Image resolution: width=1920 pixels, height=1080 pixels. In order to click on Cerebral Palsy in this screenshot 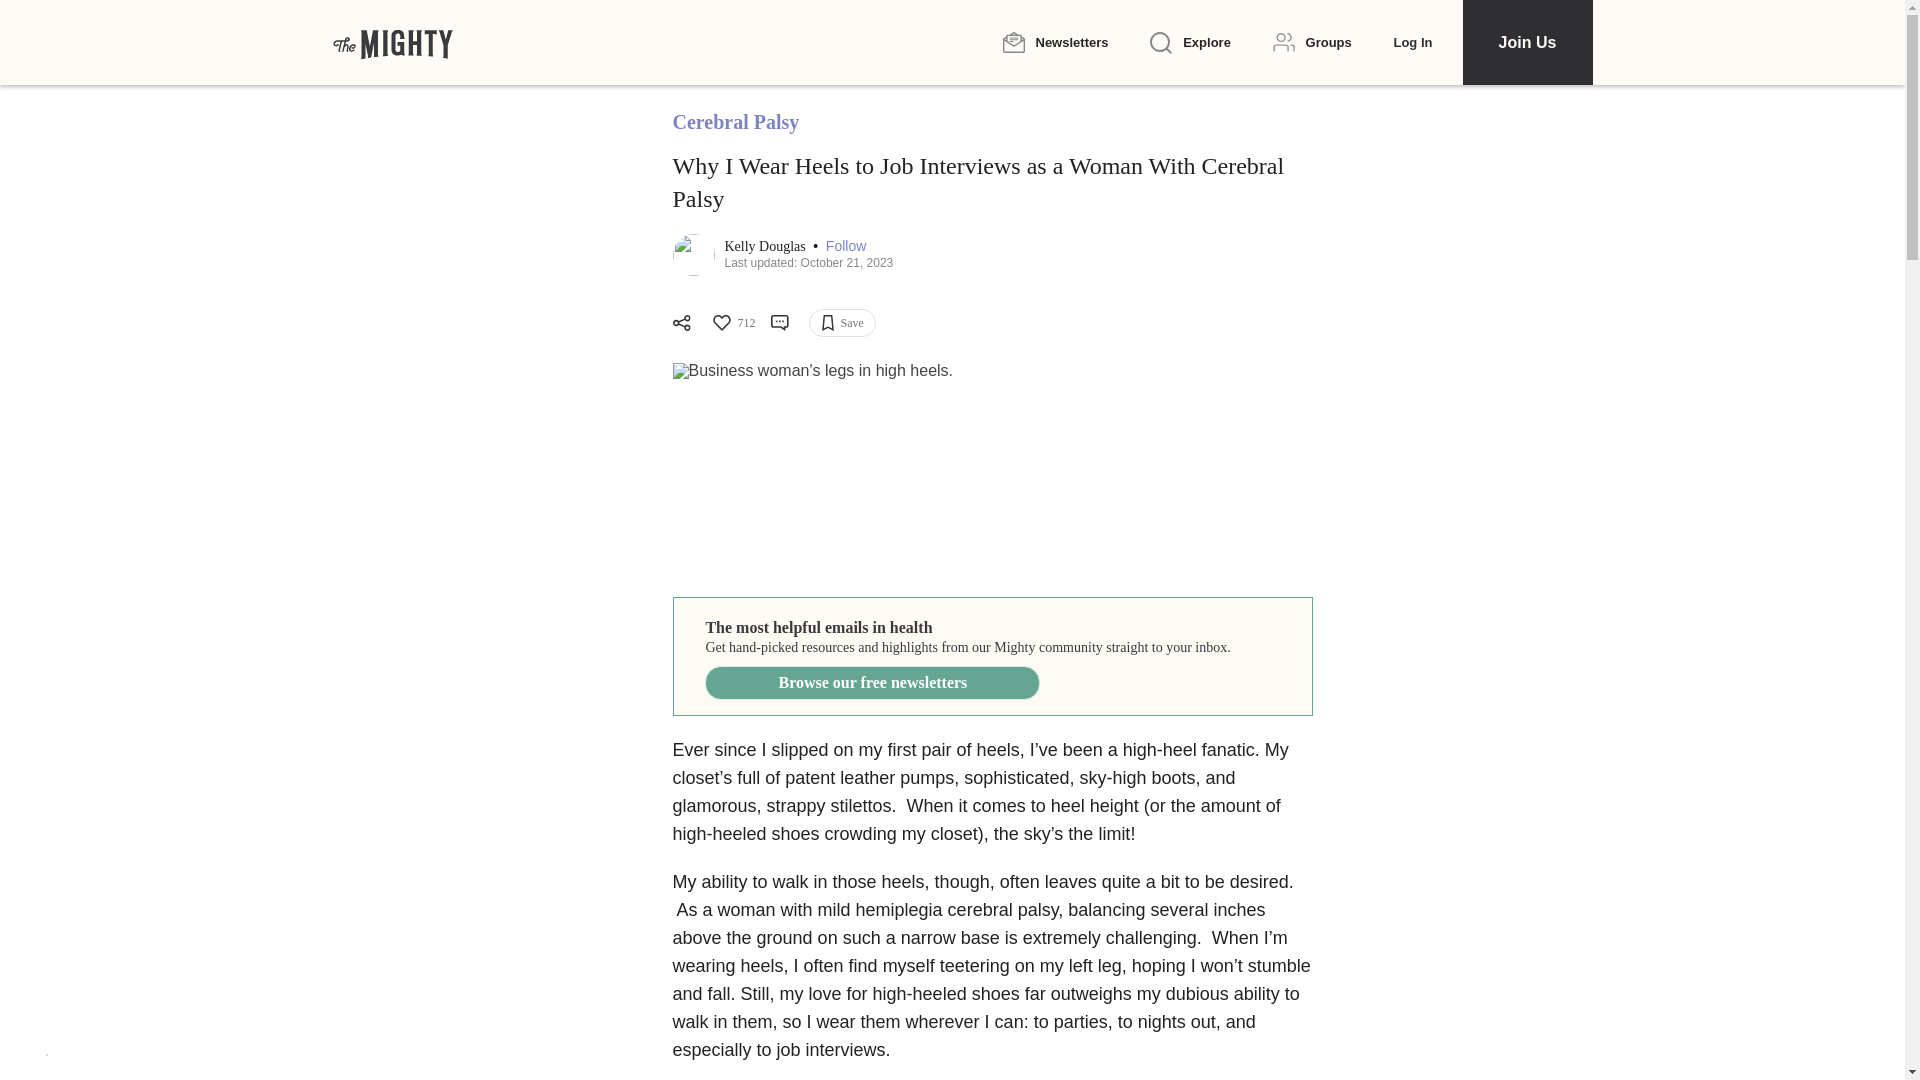, I will do `click(735, 122)`.